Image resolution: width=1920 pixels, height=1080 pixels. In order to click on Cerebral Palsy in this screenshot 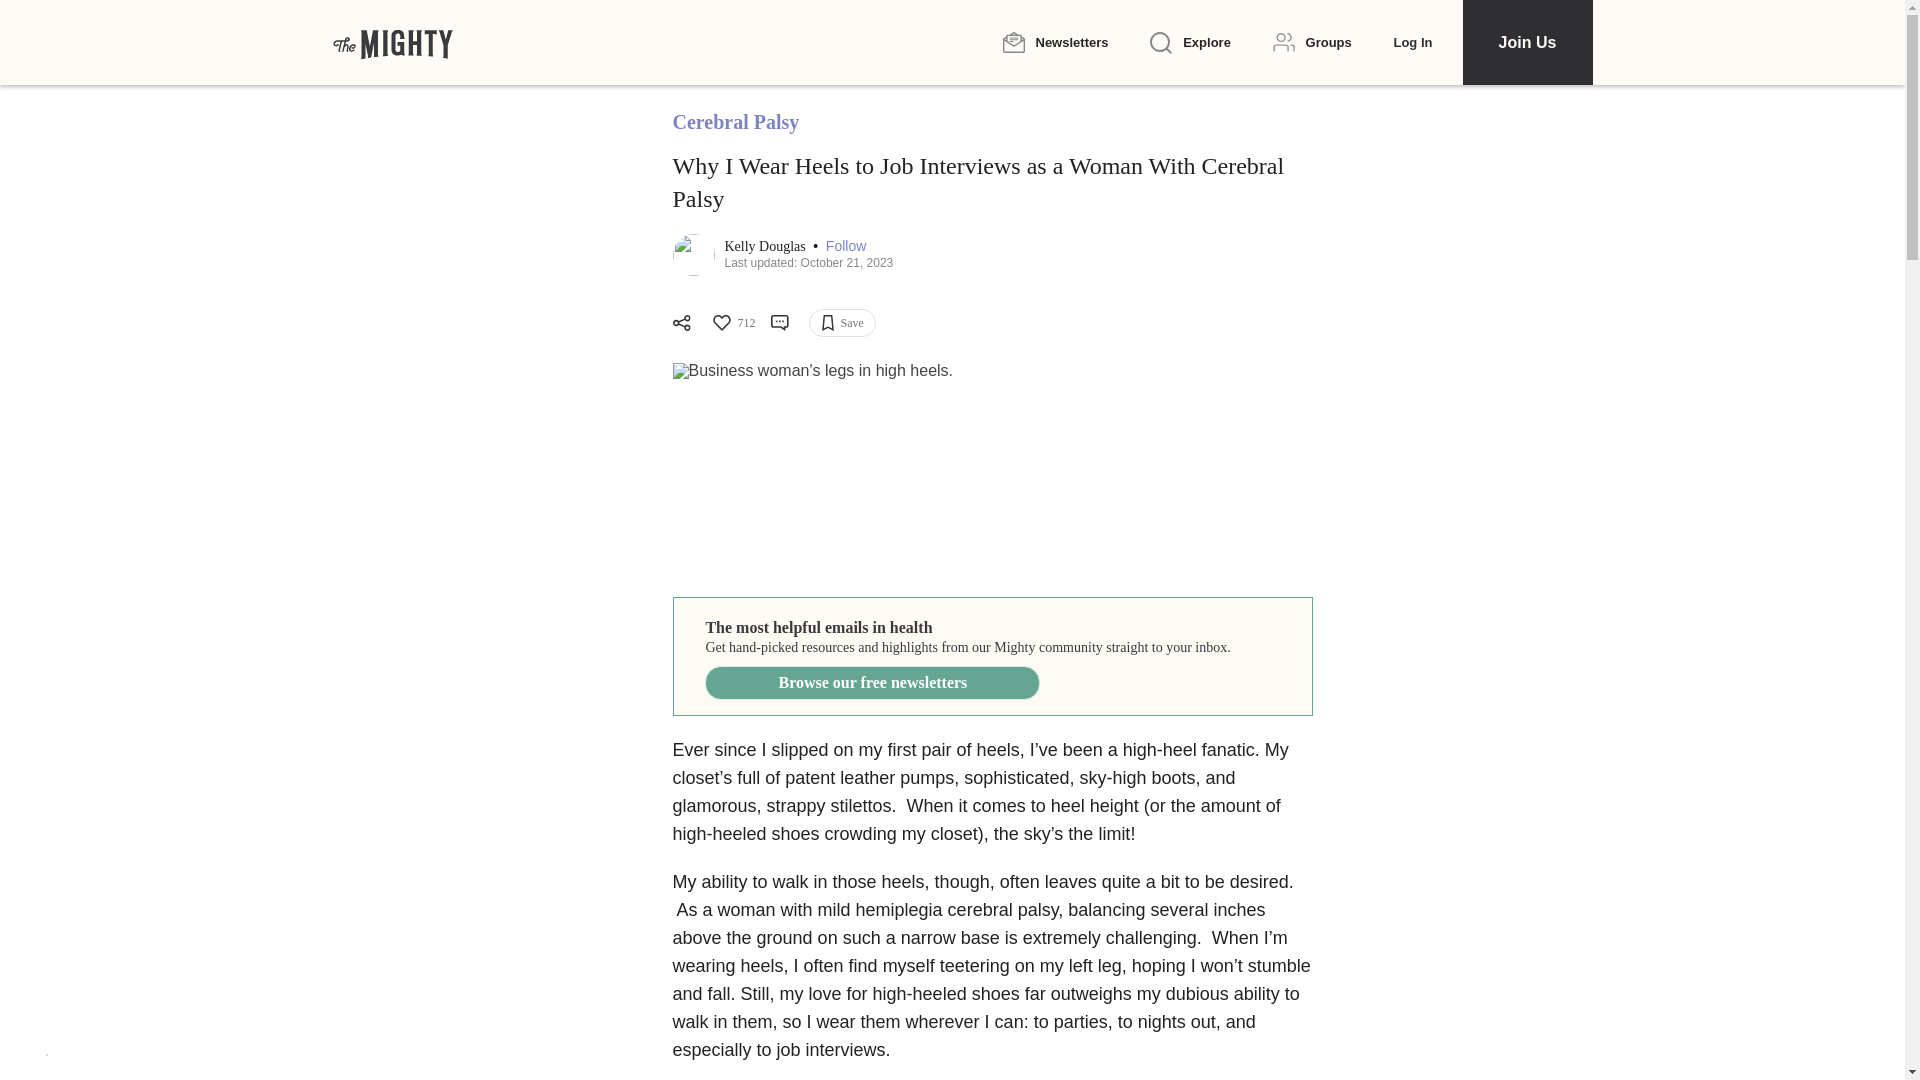, I will do `click(735, 122)`.